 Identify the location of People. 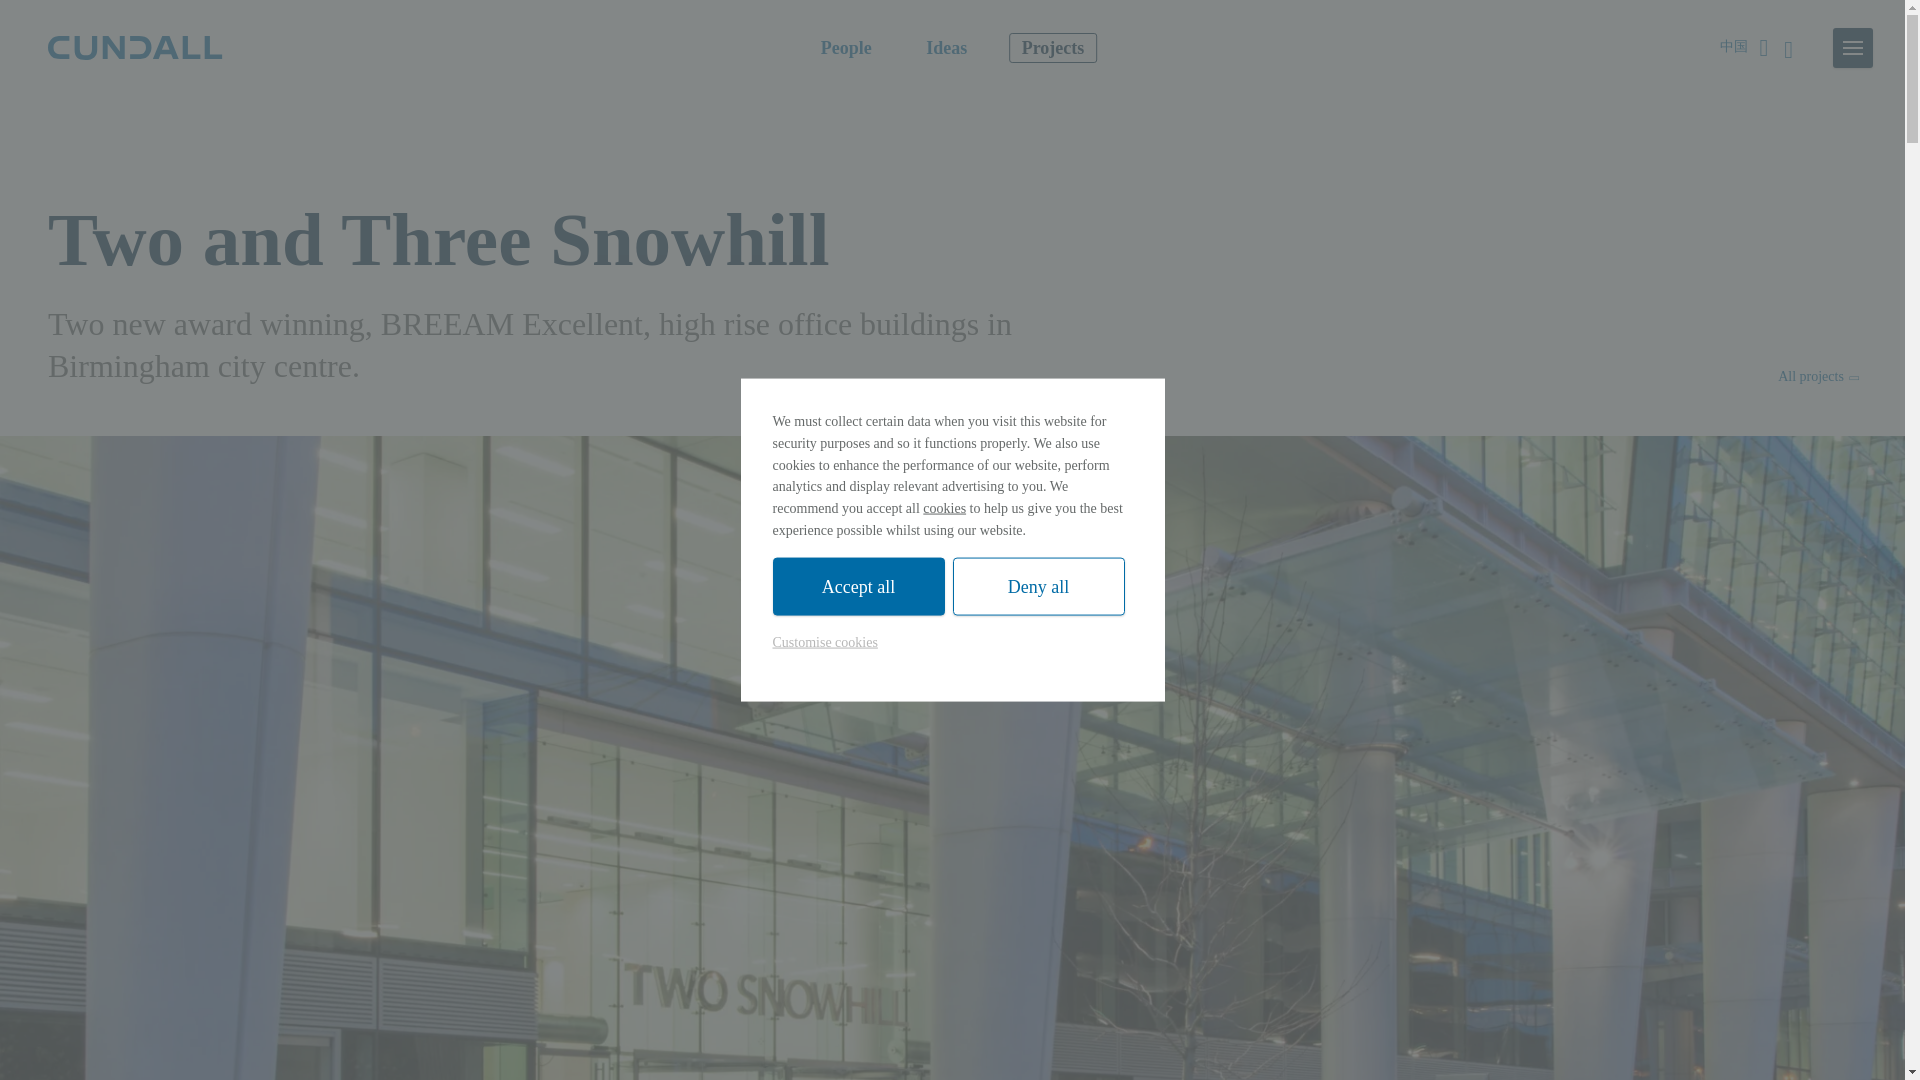
(846, 48).